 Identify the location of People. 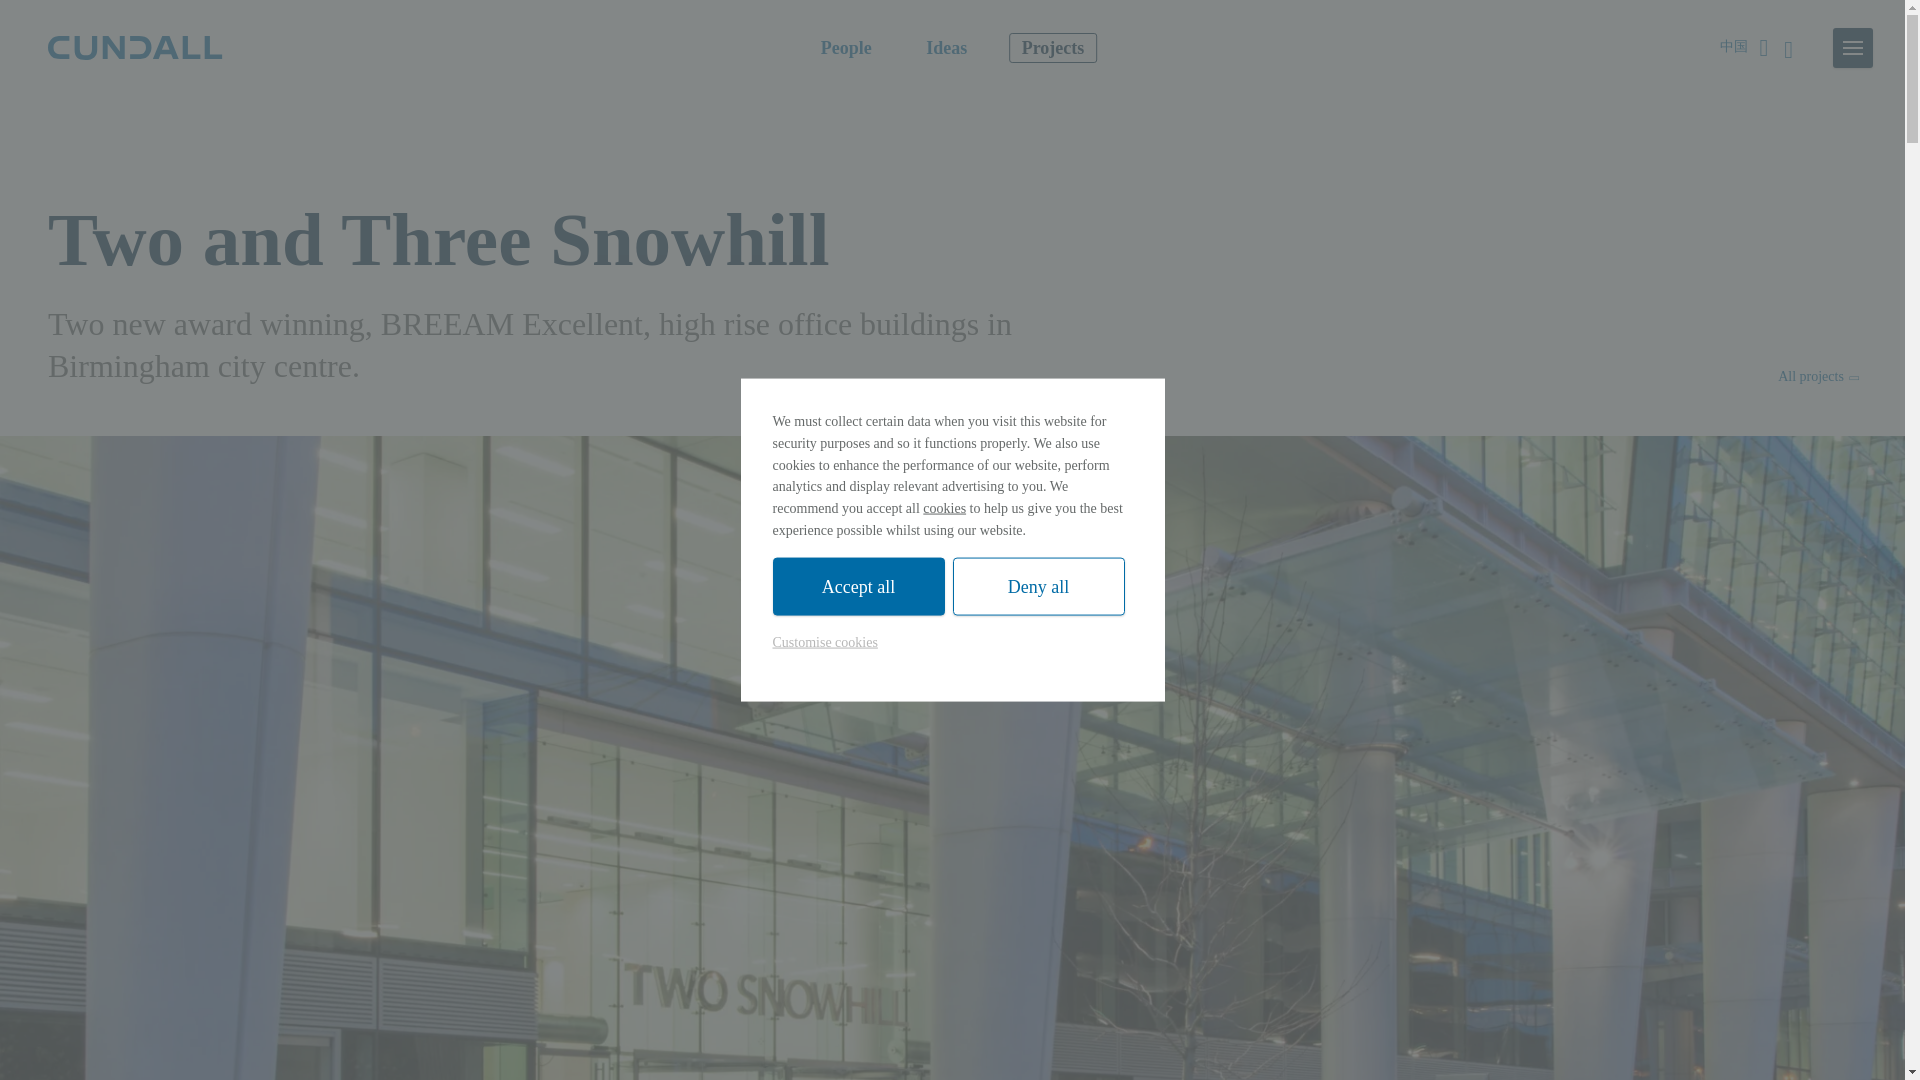
(846, 48).